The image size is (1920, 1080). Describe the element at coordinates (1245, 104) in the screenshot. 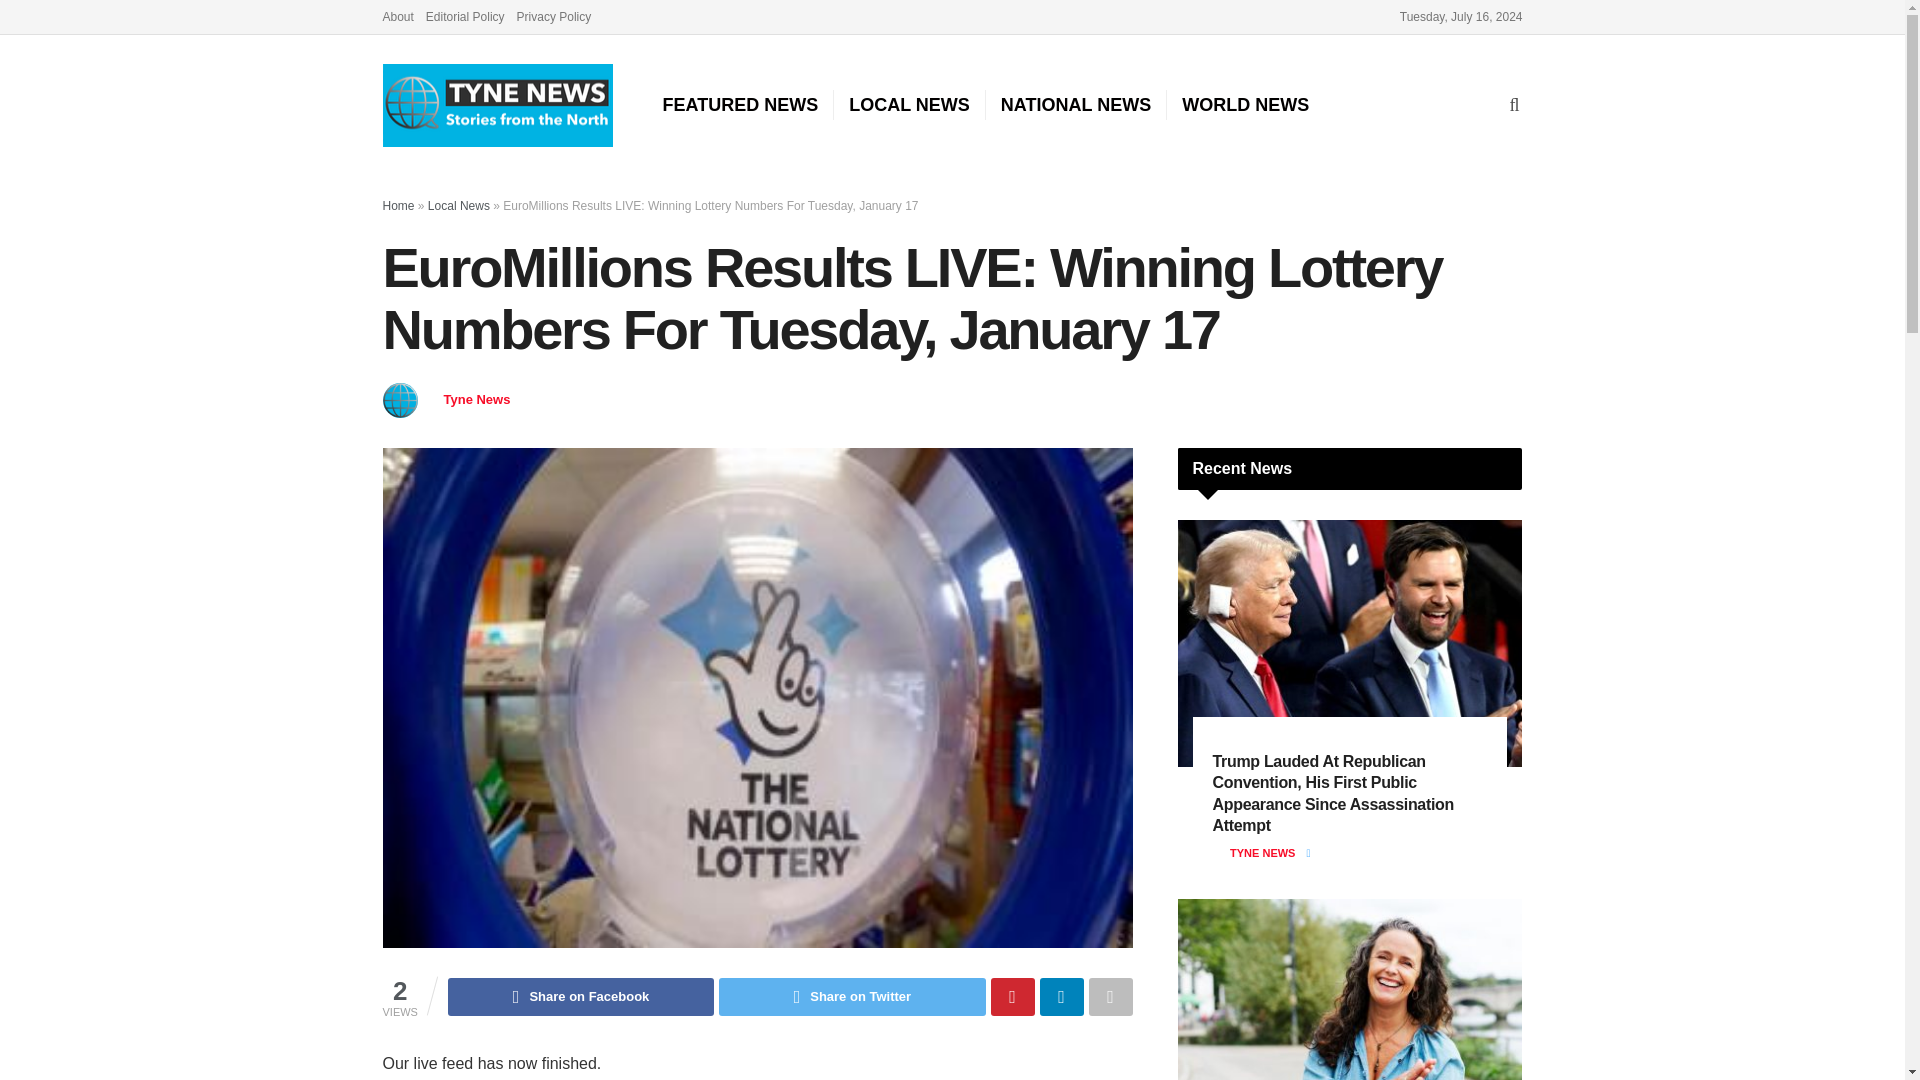

I see `WORLD NEWS` at that location.